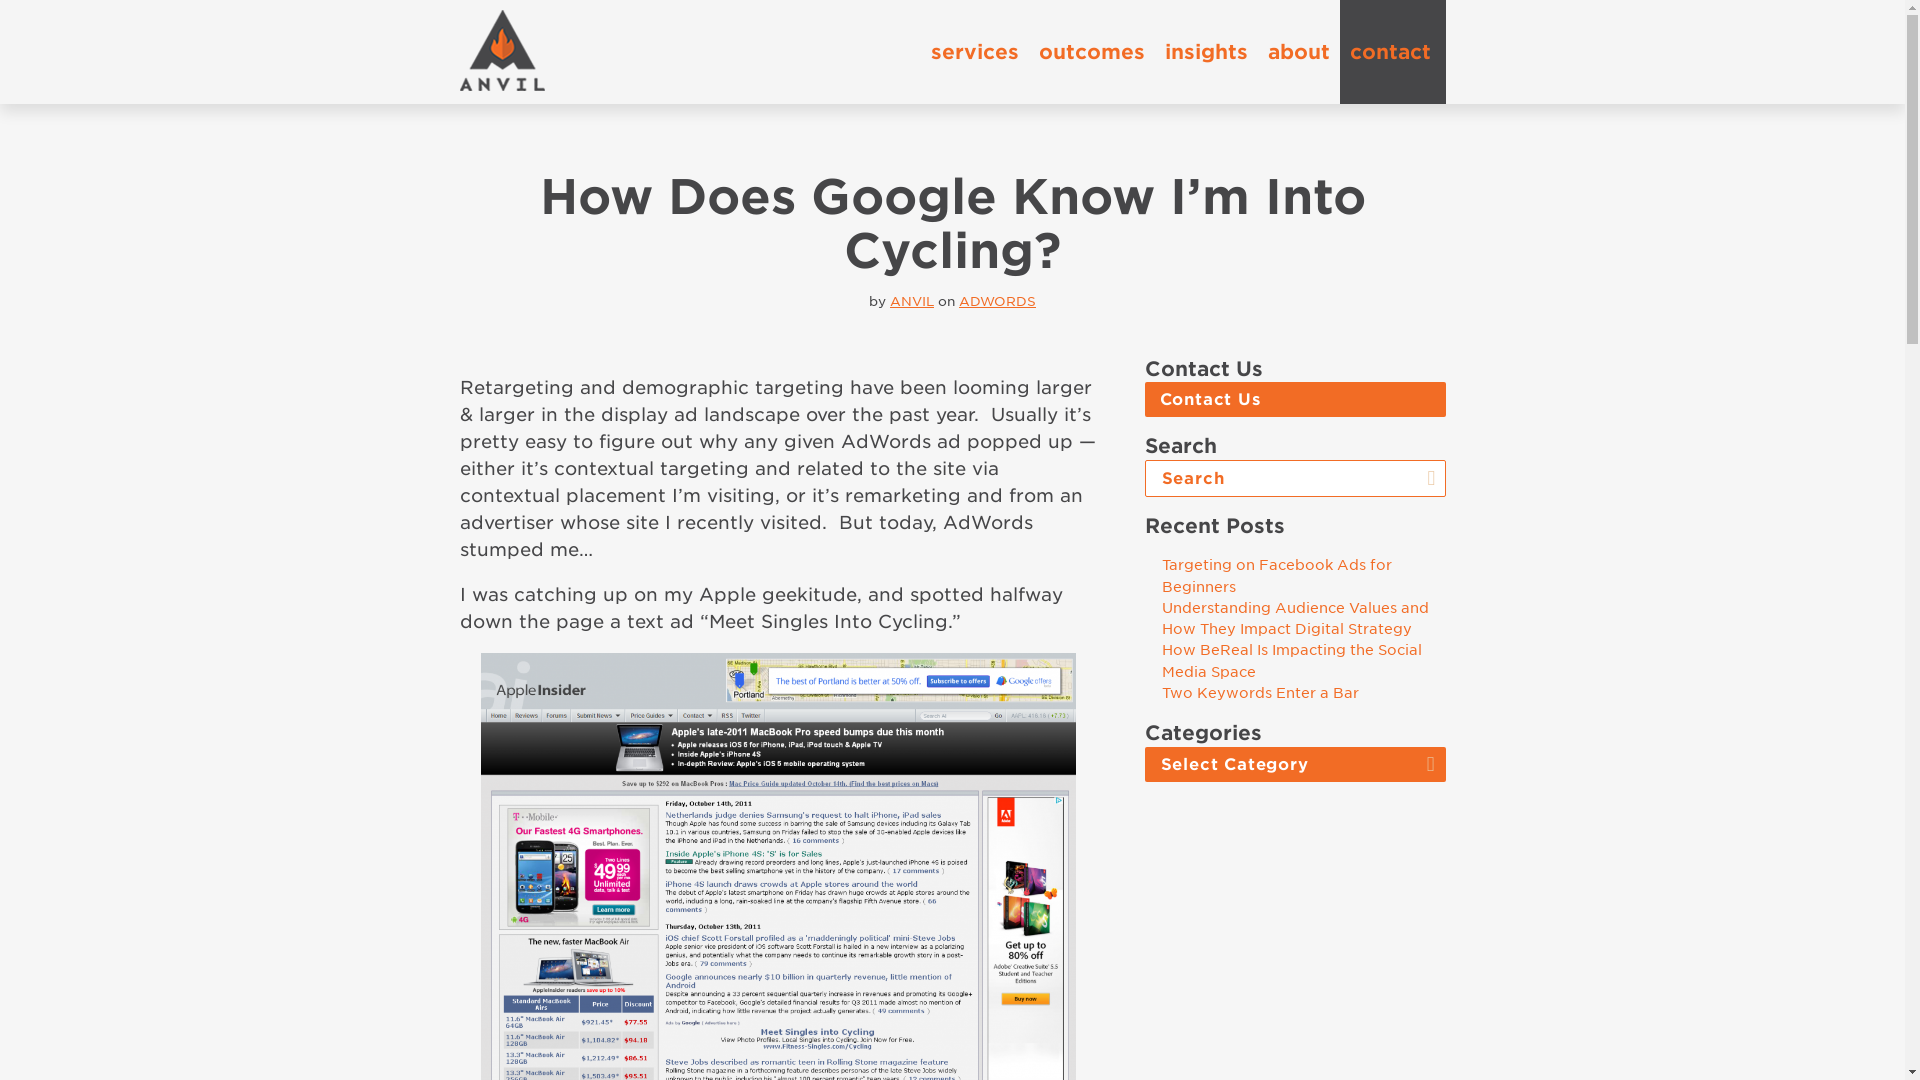 The width and height of the screenshot is (1920, 1080). Describe the element at coordinates (1294, 399) in the screenshot. I see `Contact Us` at that location.